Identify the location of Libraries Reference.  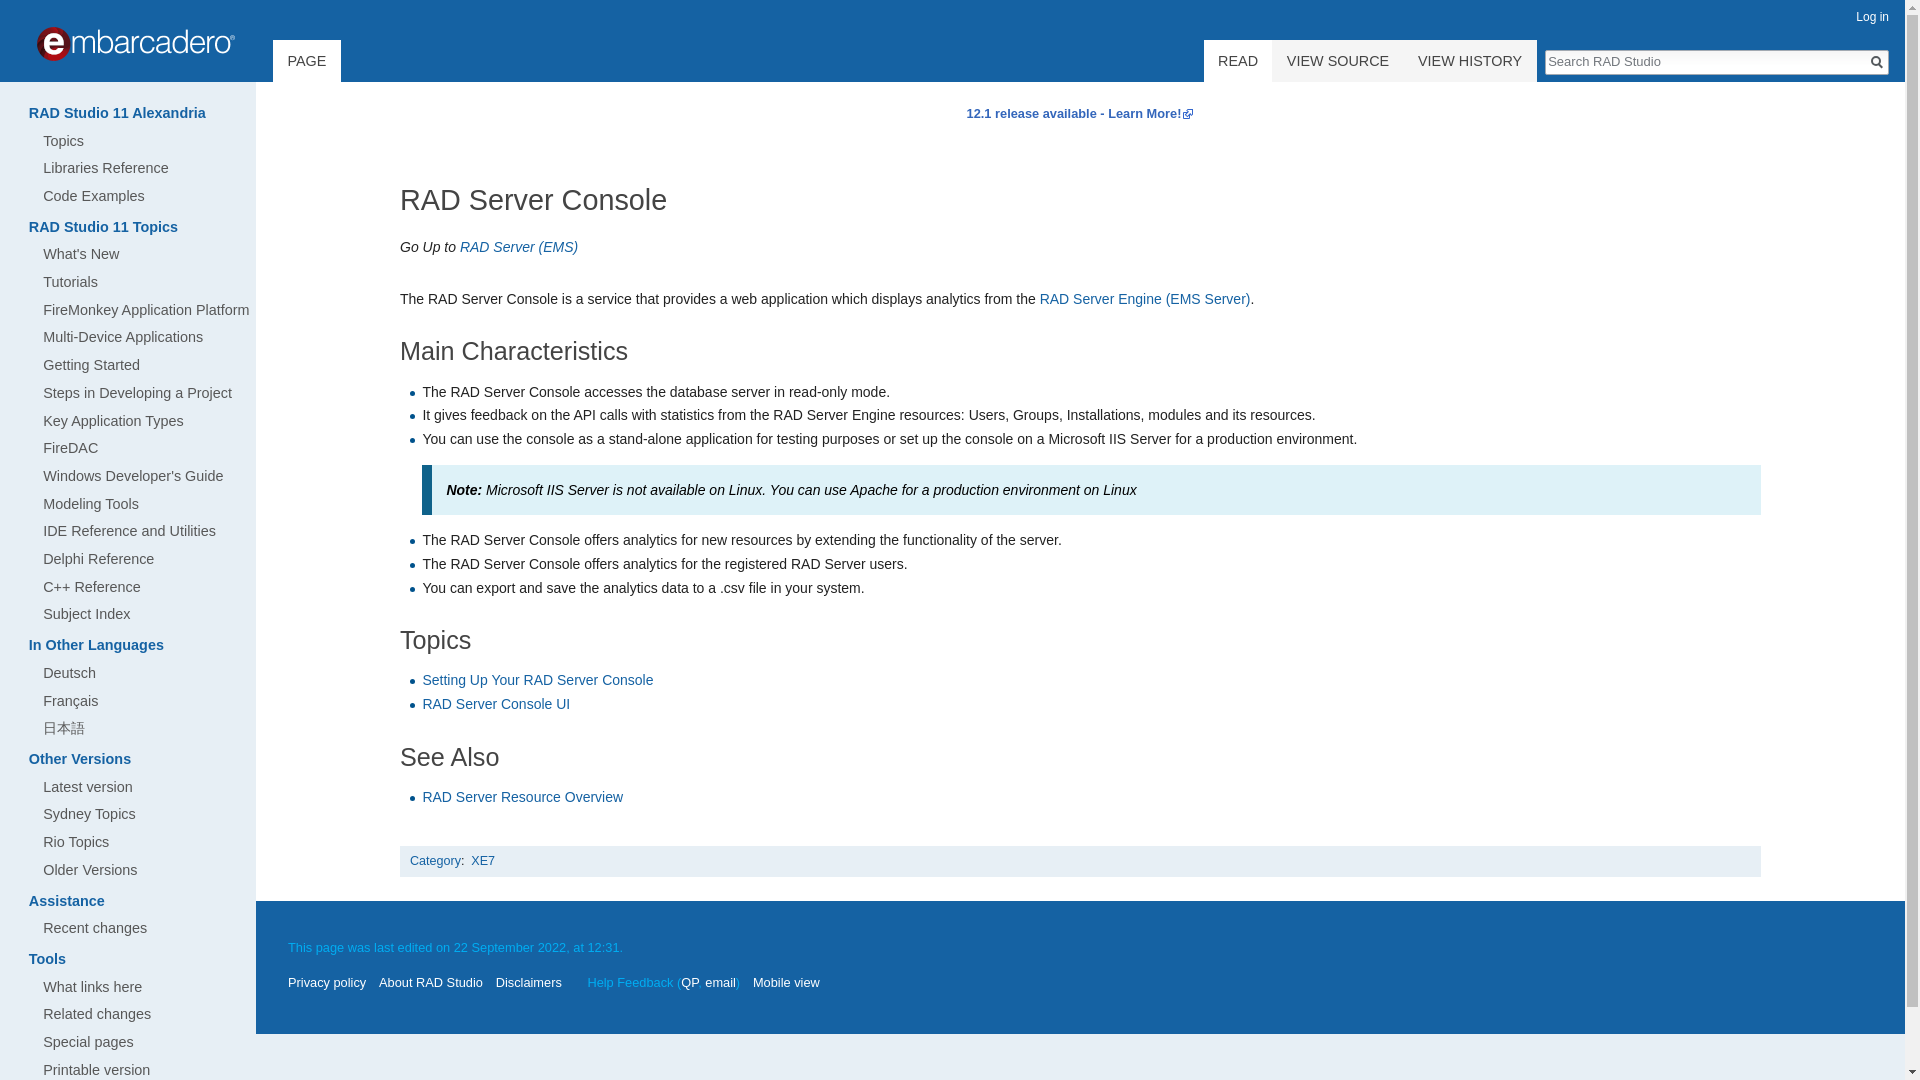
(105, 168).